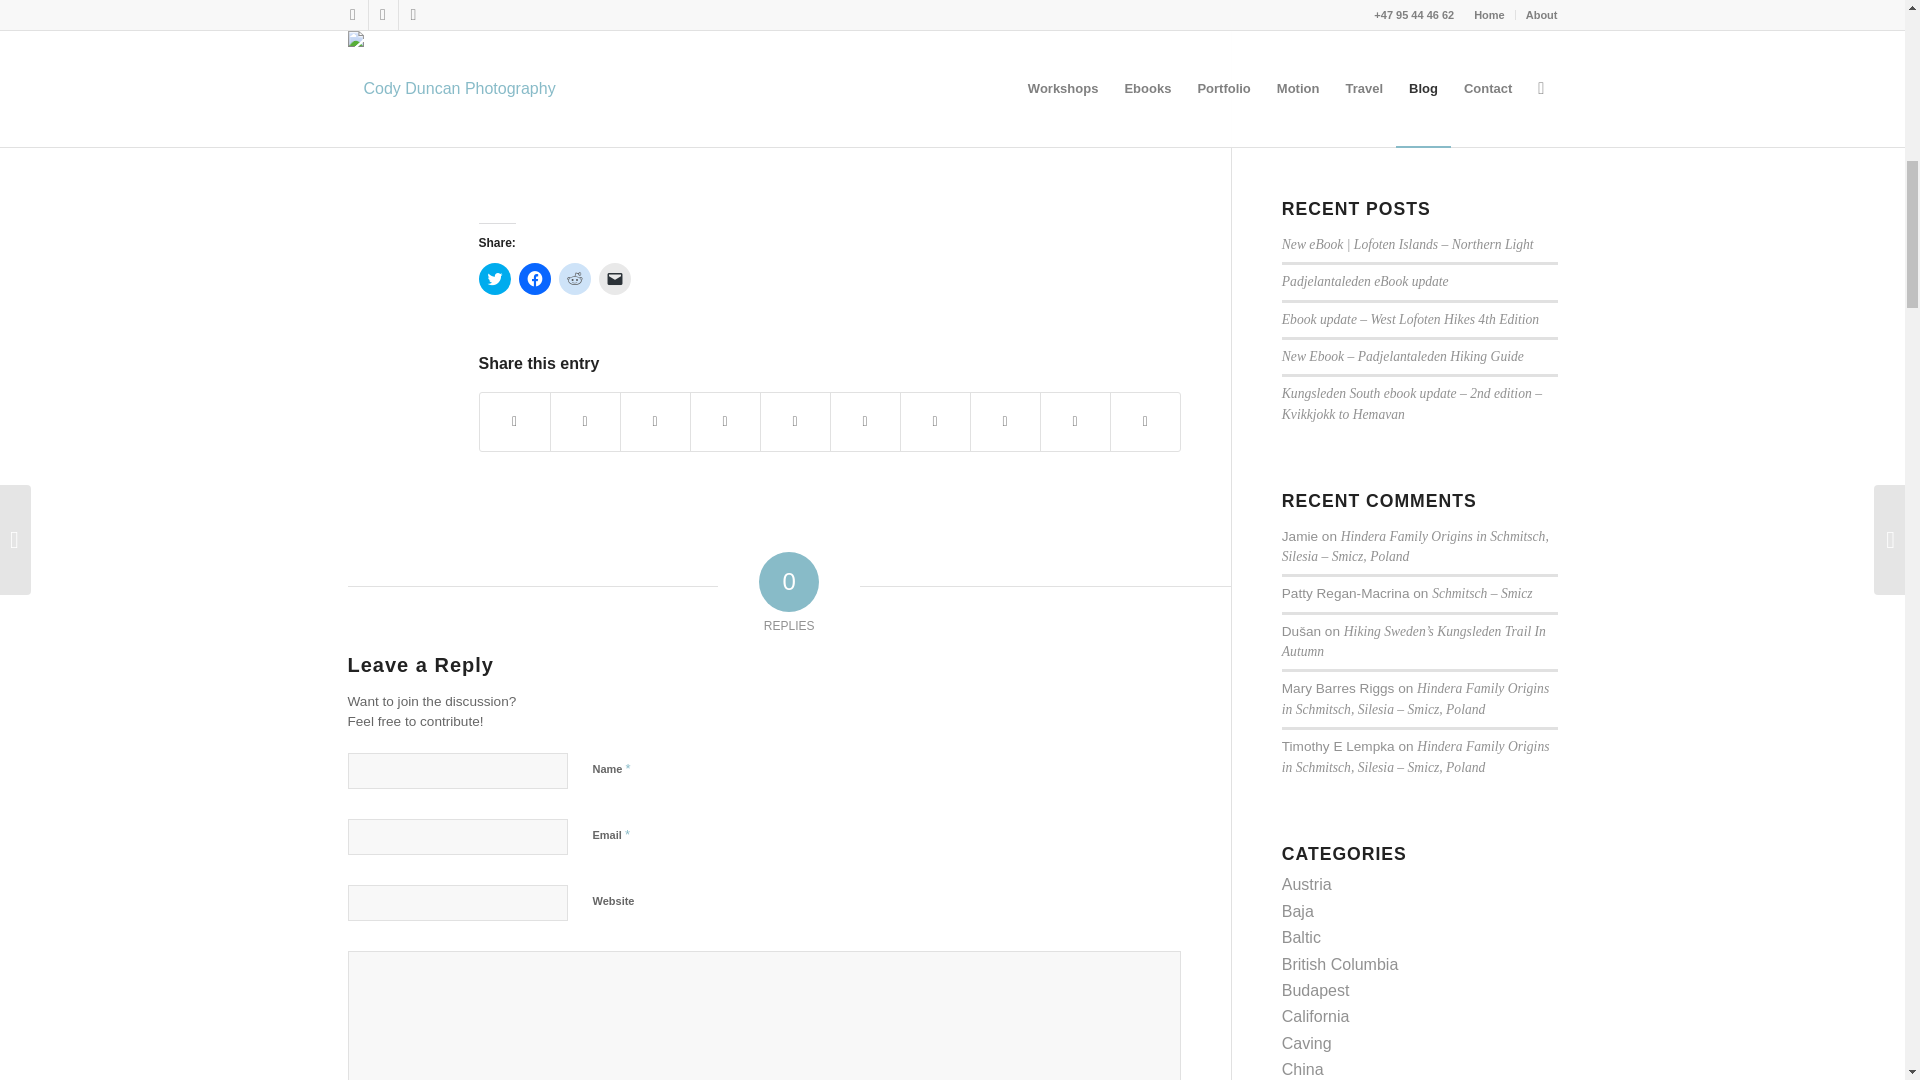  I want to click on Click to share on Twitter, so click(494, 278).